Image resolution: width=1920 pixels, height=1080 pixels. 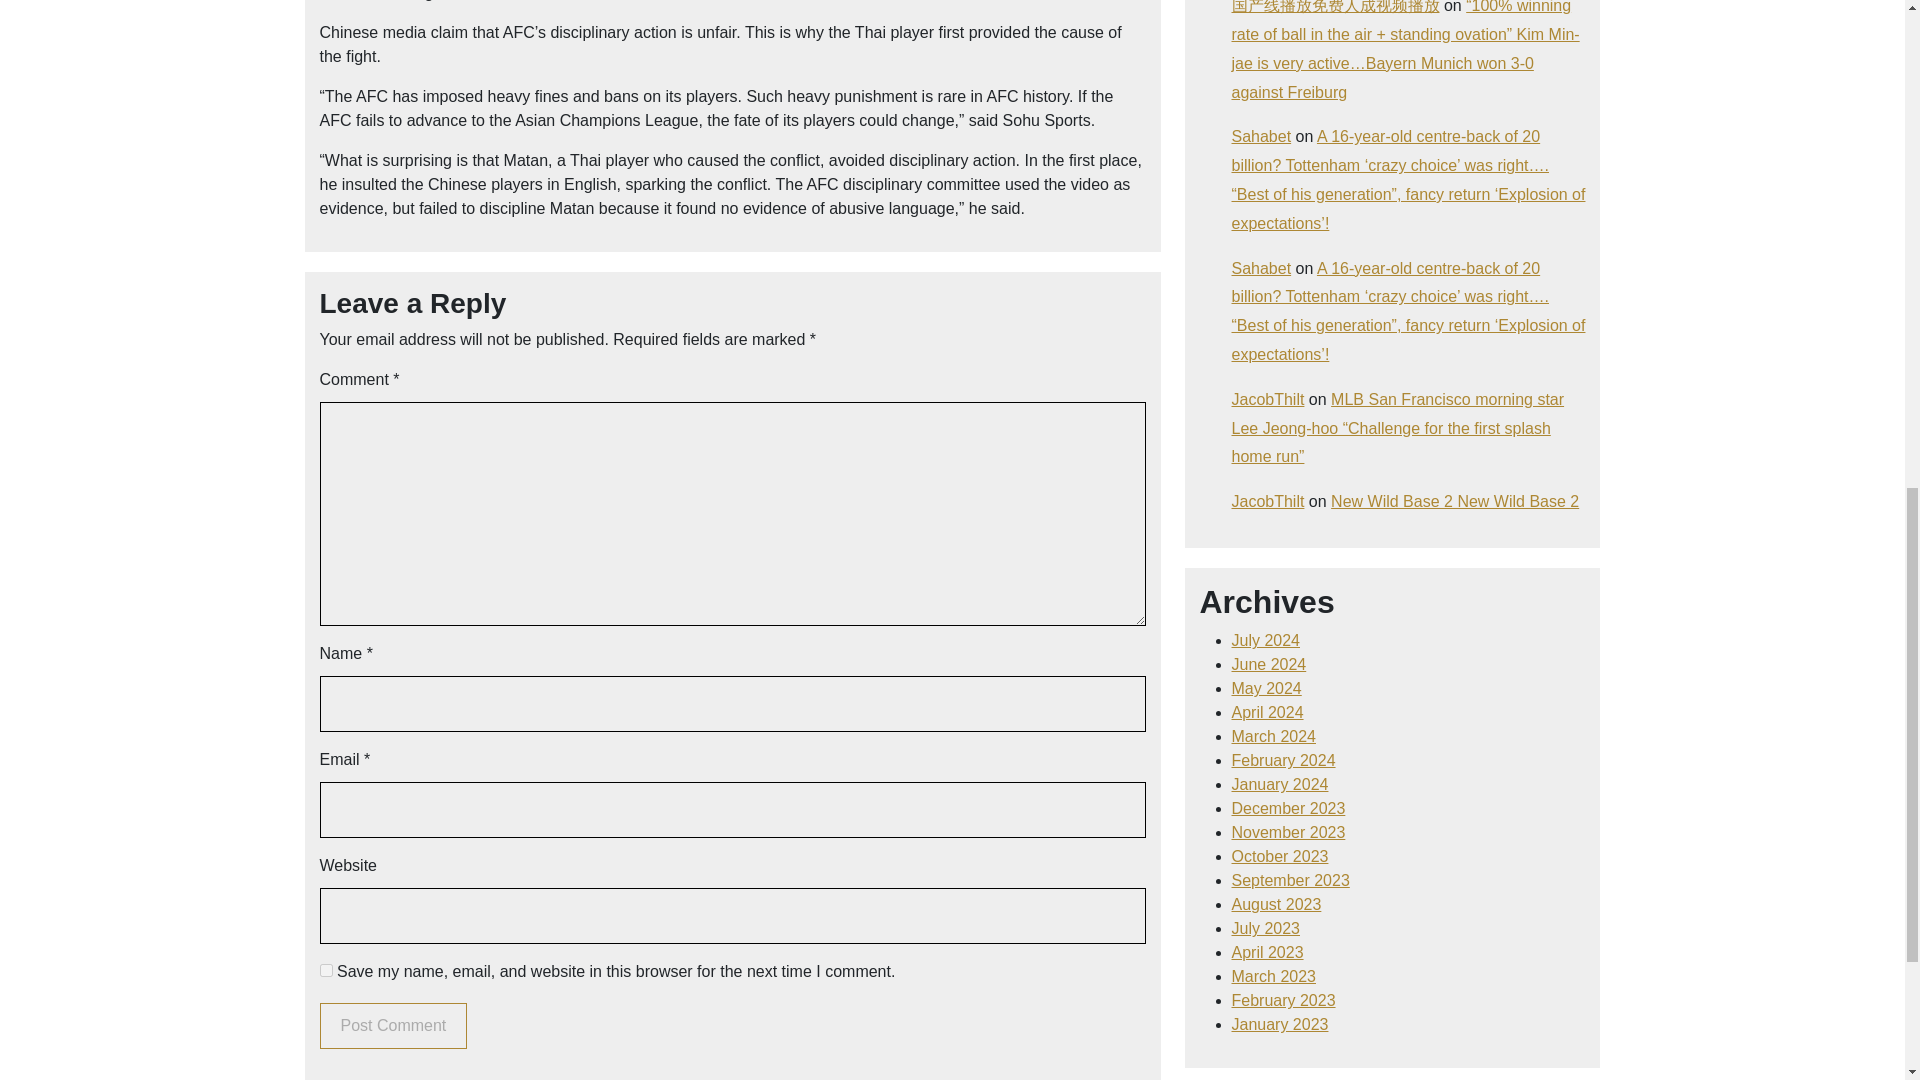 I want to click on August 2023, so click(x=1277, y=904).